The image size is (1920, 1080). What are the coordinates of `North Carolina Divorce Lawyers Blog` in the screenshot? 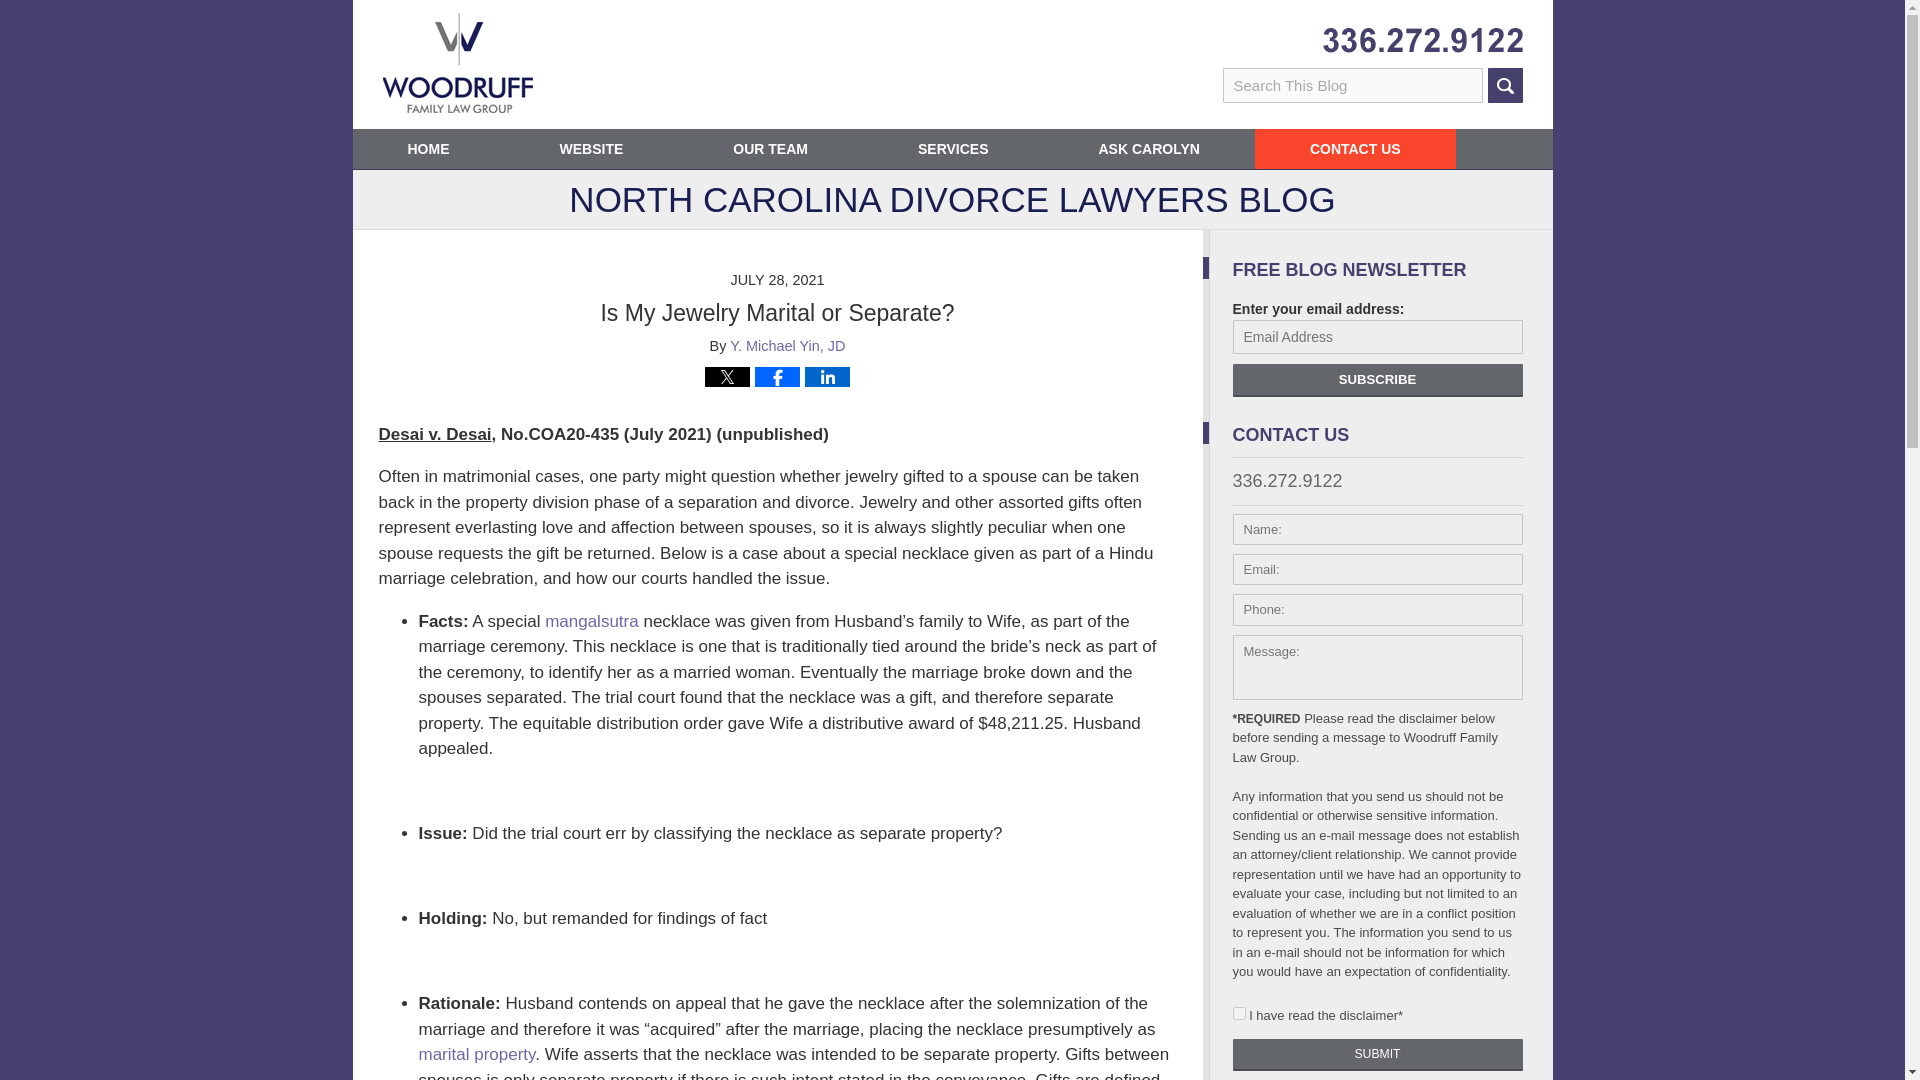 It's located at (456, 62).